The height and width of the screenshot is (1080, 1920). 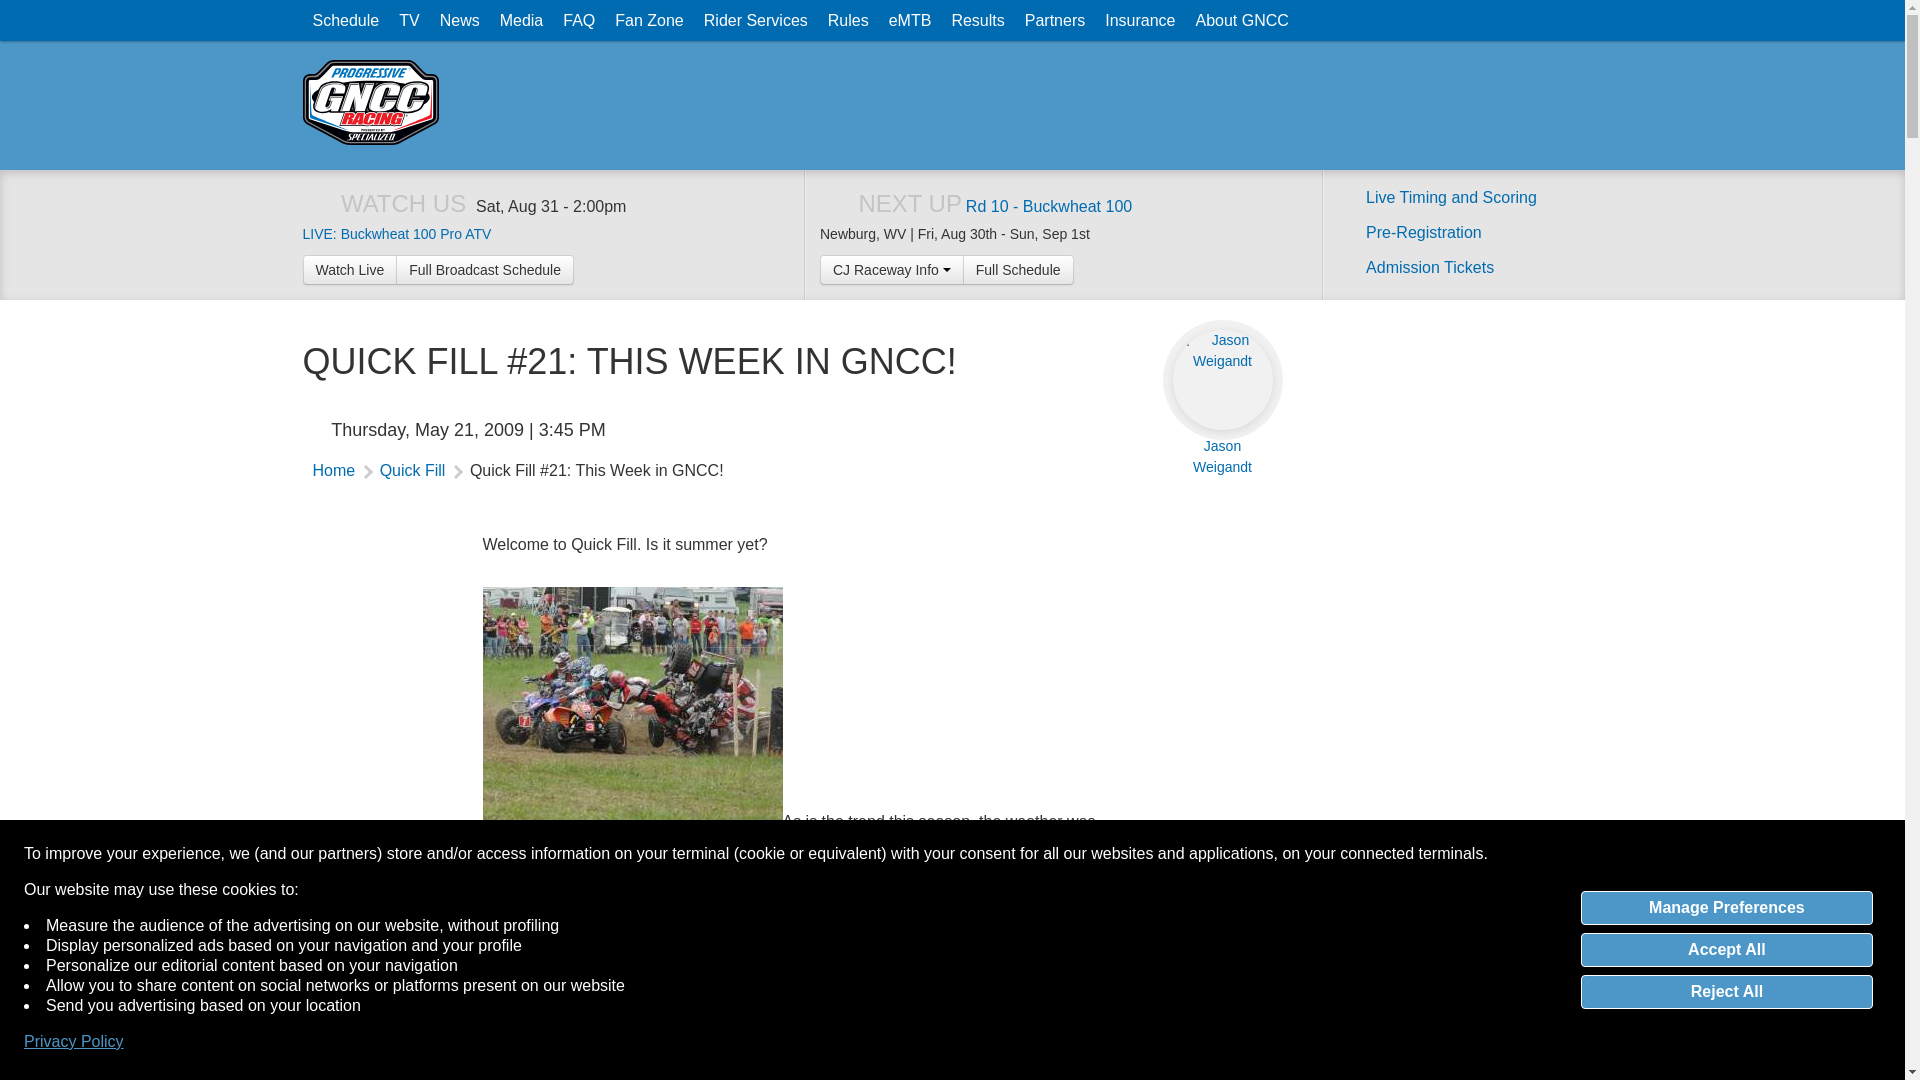 I want to click on FAQ, so click(x=578, y=20).